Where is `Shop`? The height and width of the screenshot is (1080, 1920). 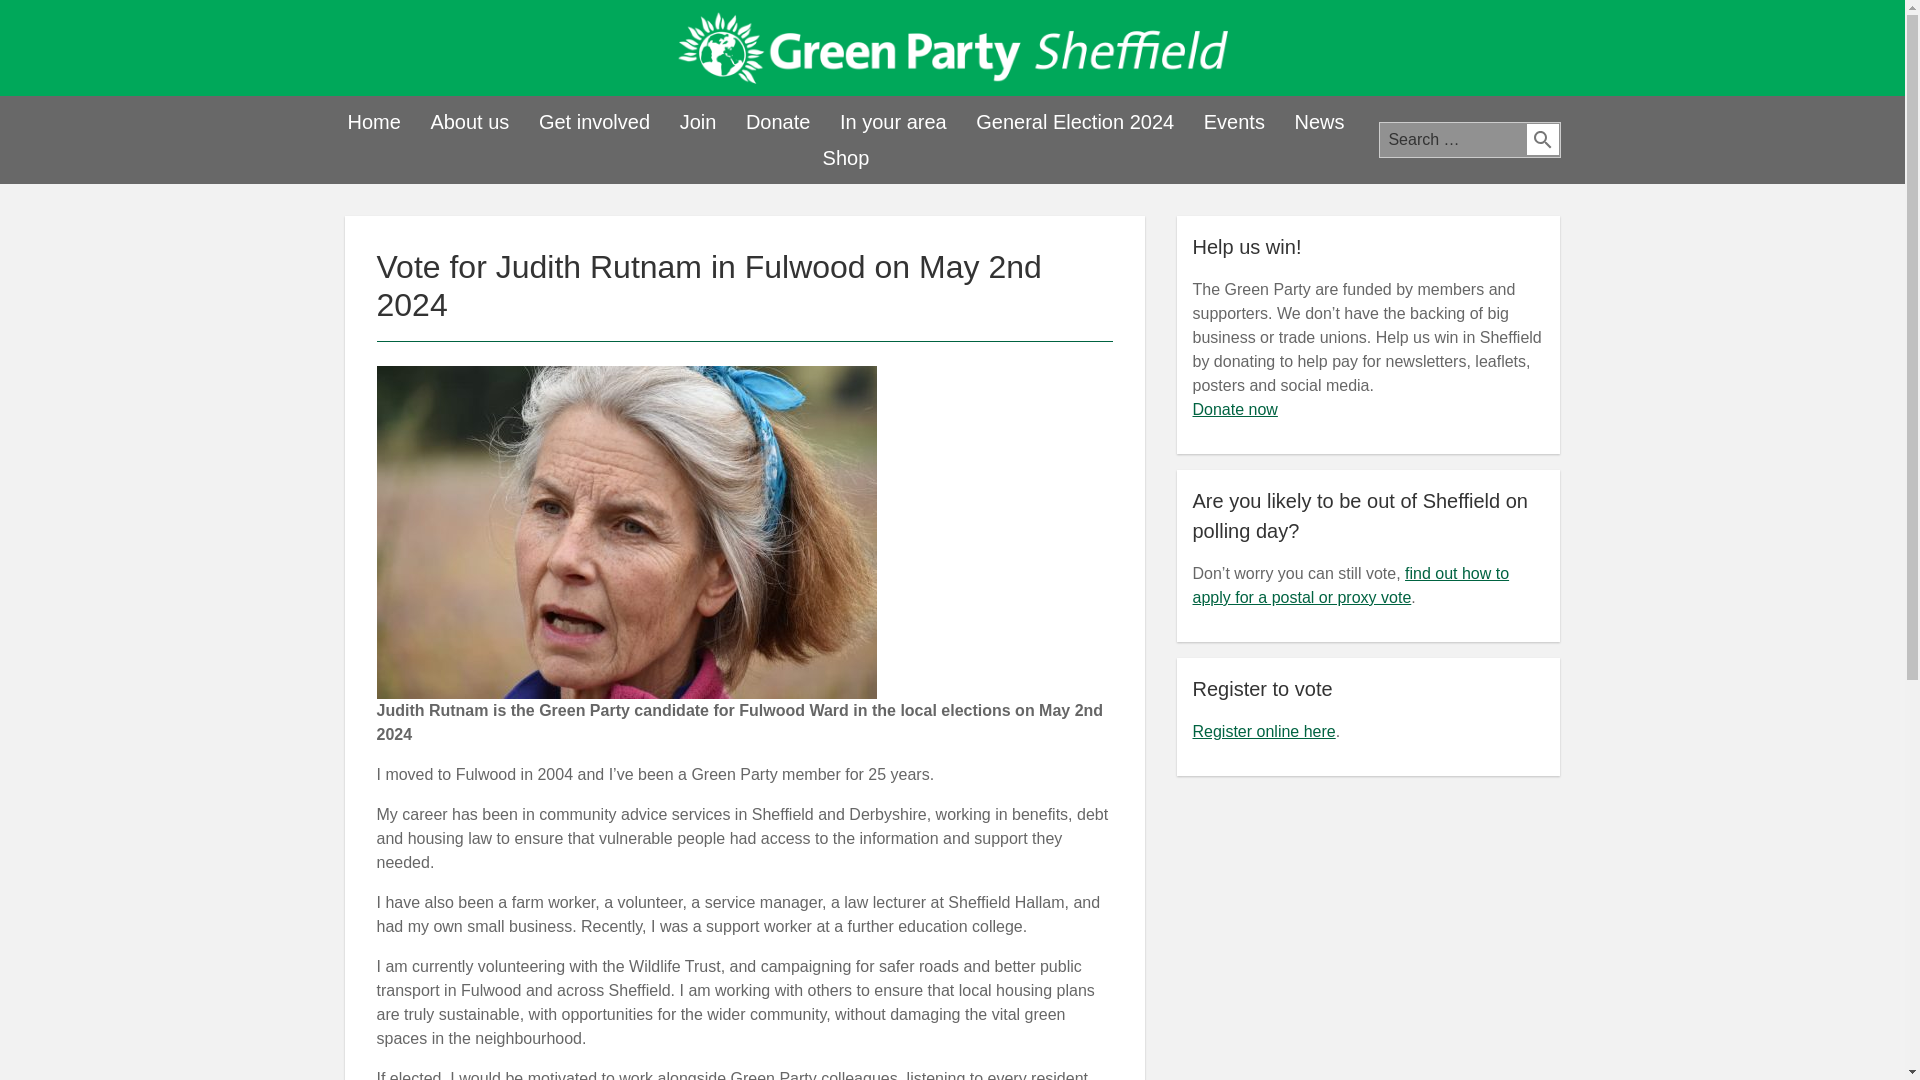
Shop is located at coordinates (846, 158).